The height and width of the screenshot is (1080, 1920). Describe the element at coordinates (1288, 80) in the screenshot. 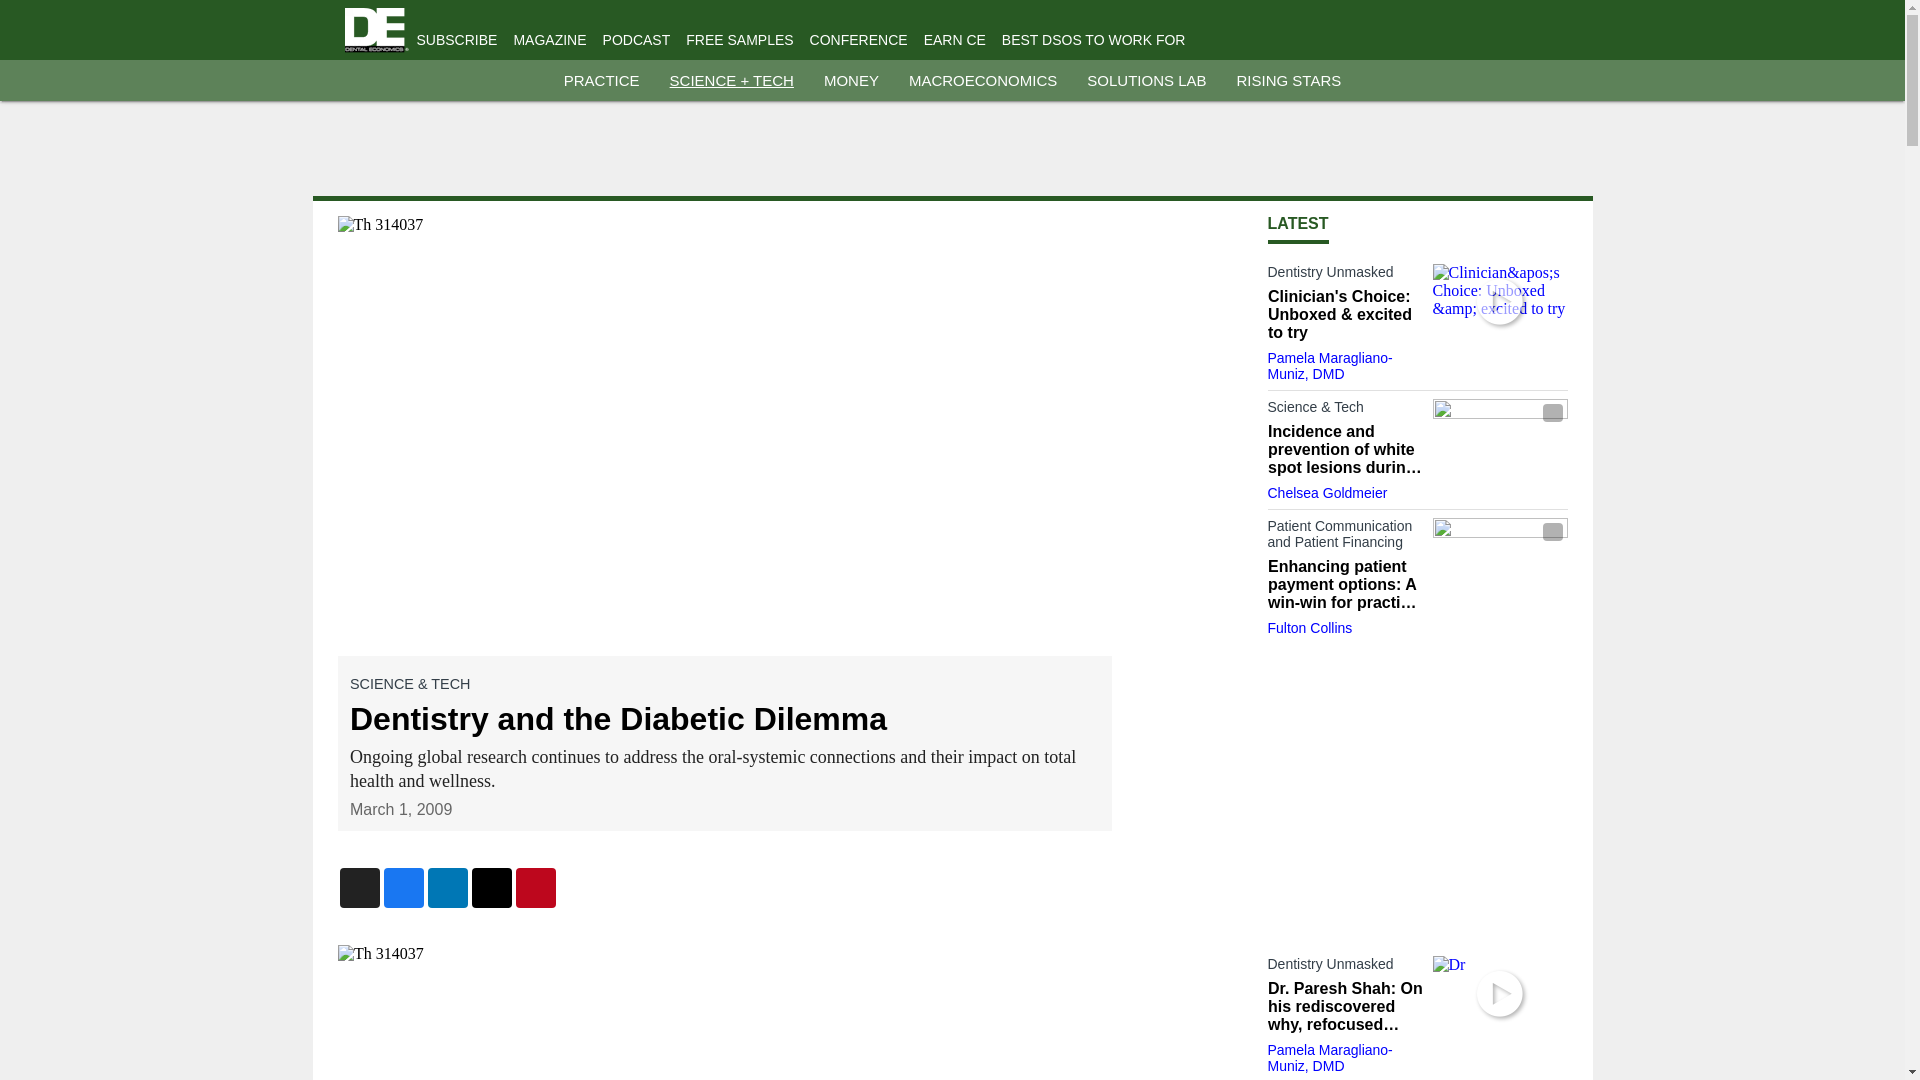

I see `RISING STARS` at that location.